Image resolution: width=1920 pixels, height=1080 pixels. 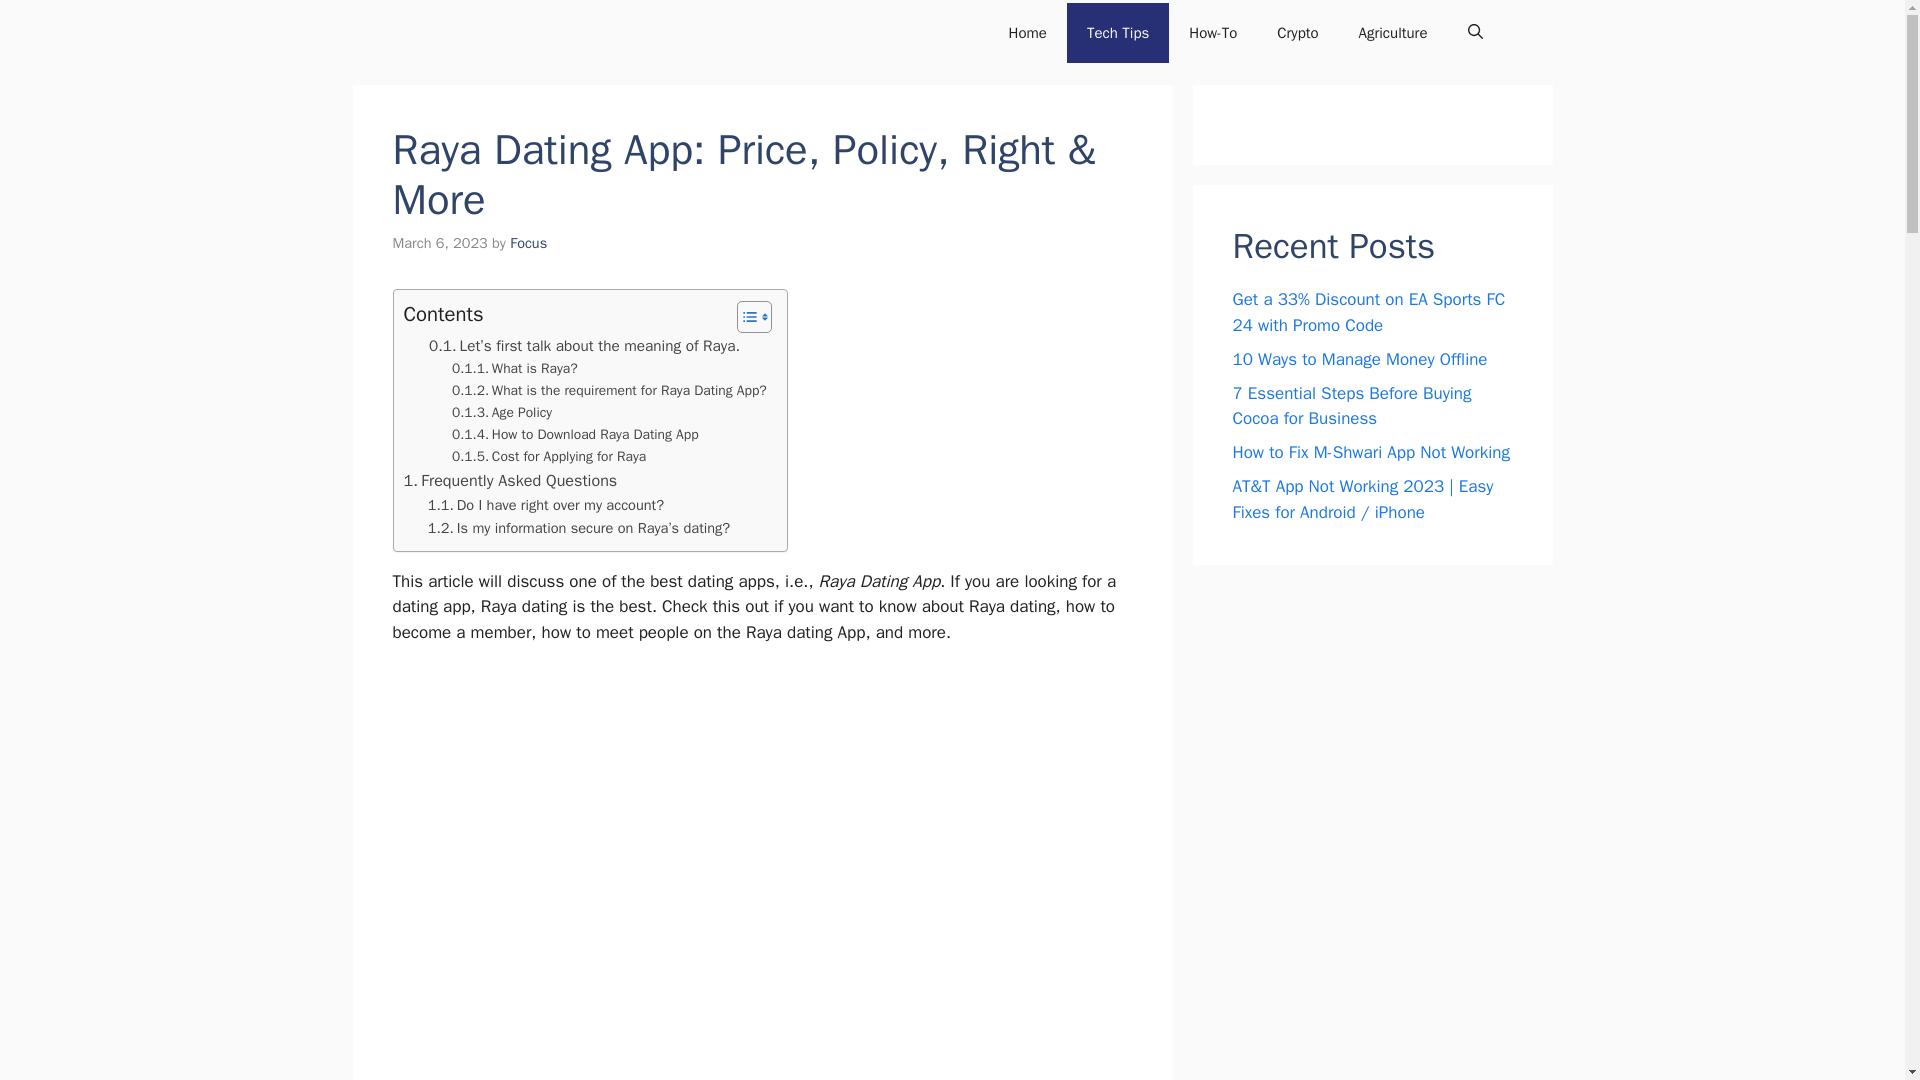 I want to click on How to Download Raya Dating App, so click(x=574, y=435).